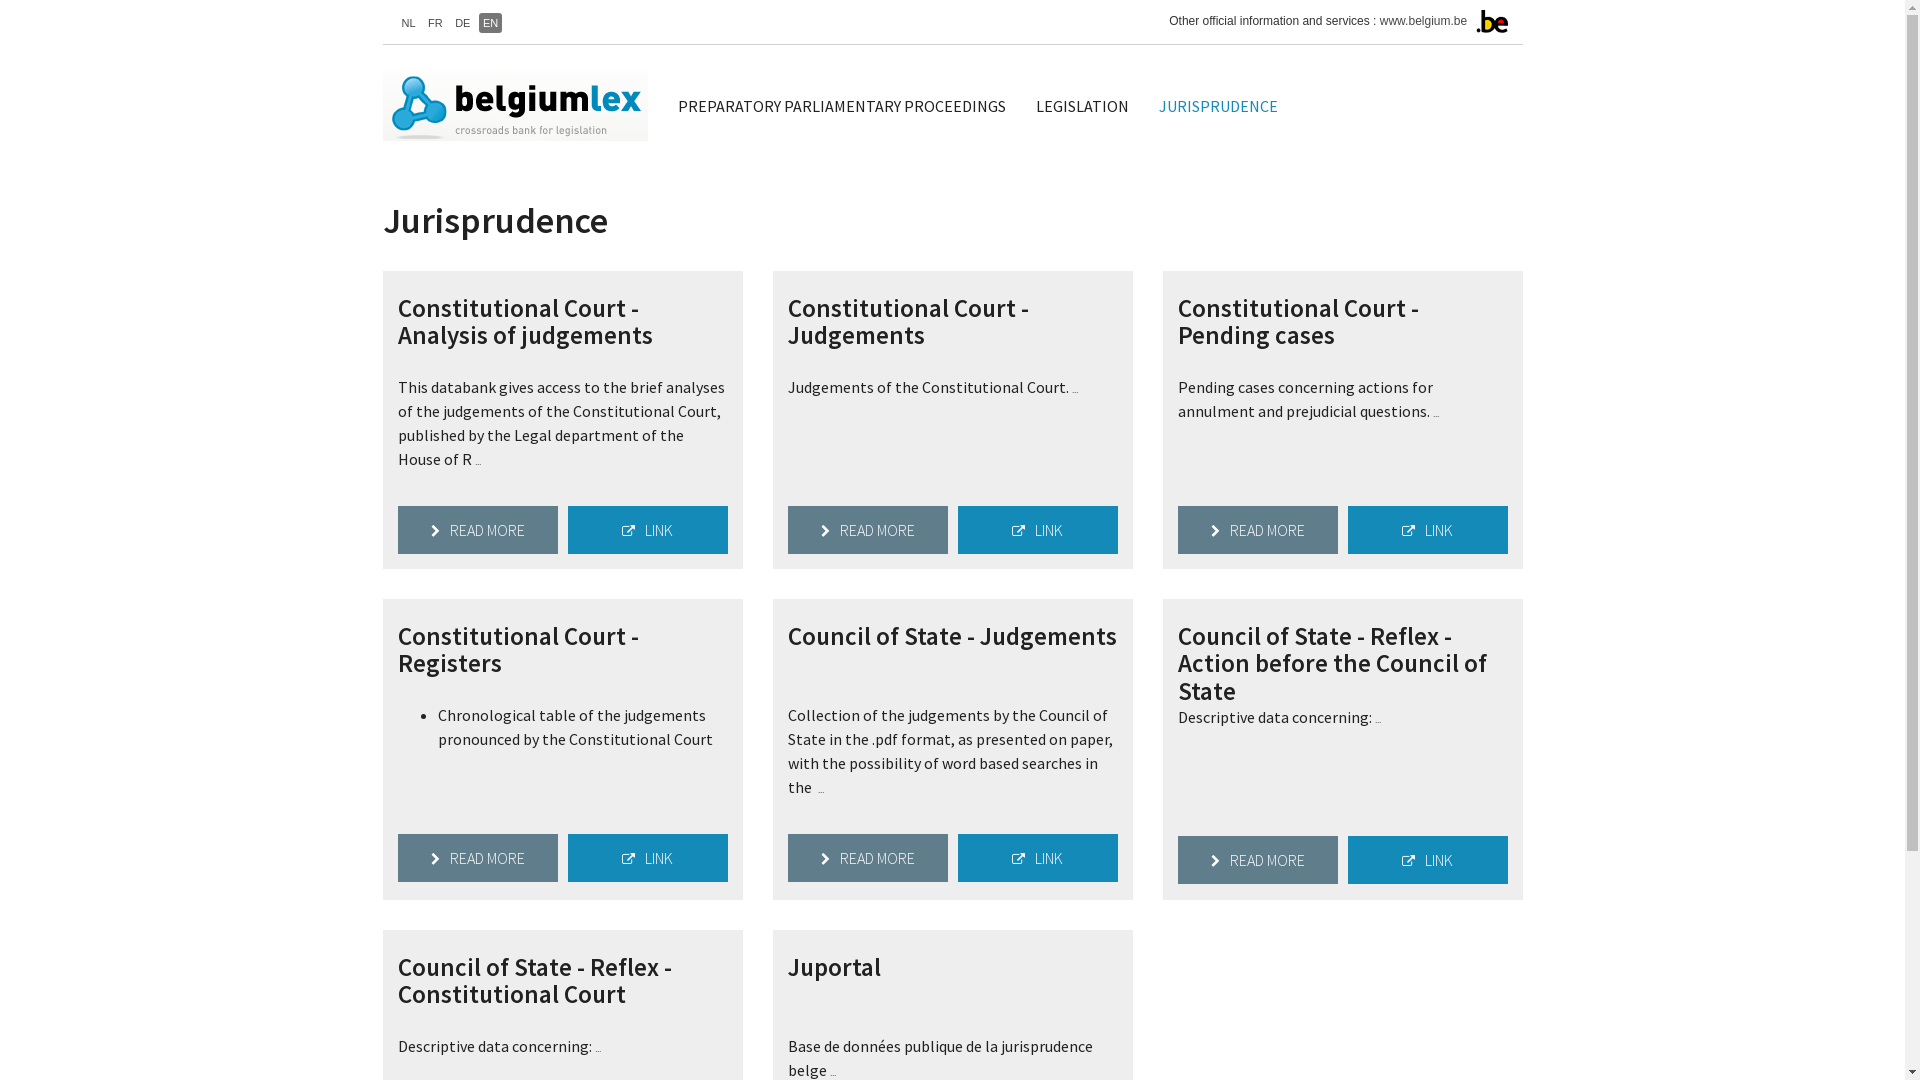 The image size is (1920, 1080). I want to click on LINK, so click(1428, 530).